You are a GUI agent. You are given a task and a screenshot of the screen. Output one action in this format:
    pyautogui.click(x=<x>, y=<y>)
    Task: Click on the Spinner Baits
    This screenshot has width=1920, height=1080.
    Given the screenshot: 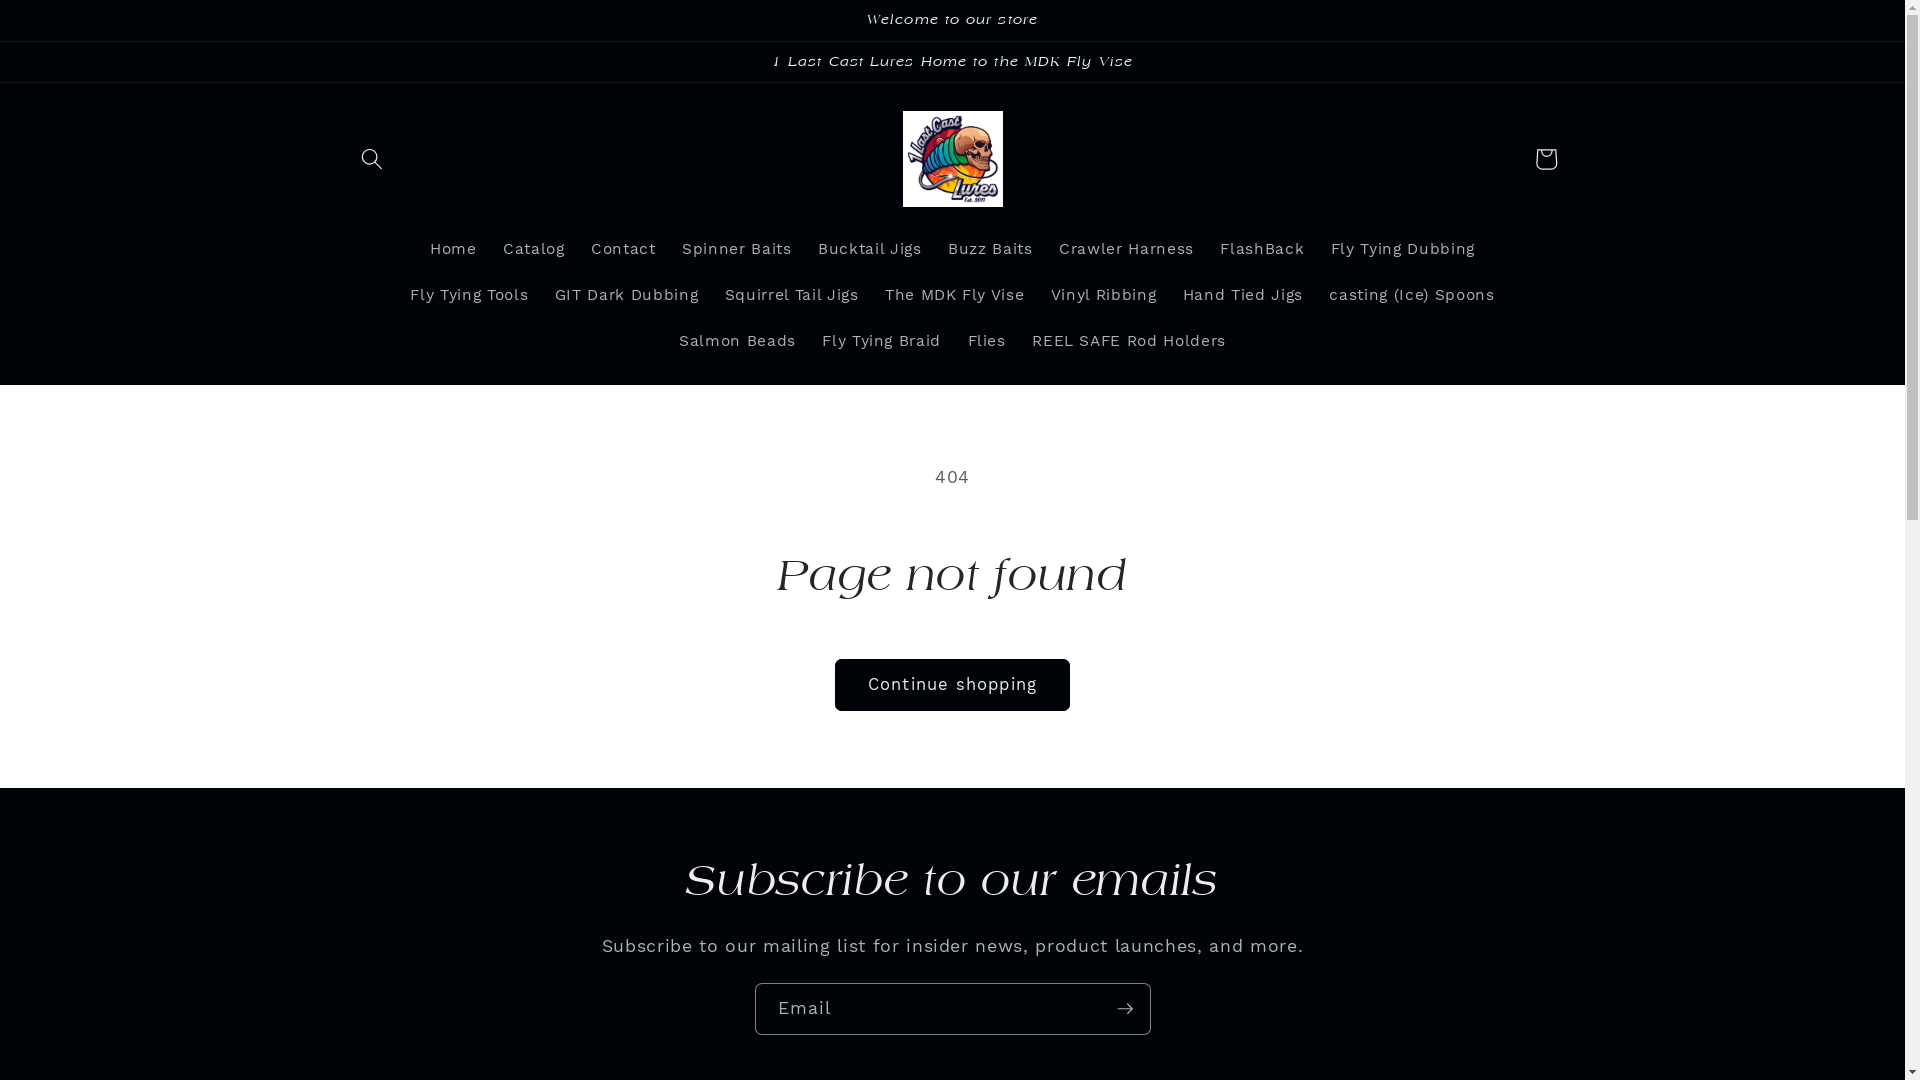 What is the action you would take?
    pyautogui.click(x=737, y=250)
    